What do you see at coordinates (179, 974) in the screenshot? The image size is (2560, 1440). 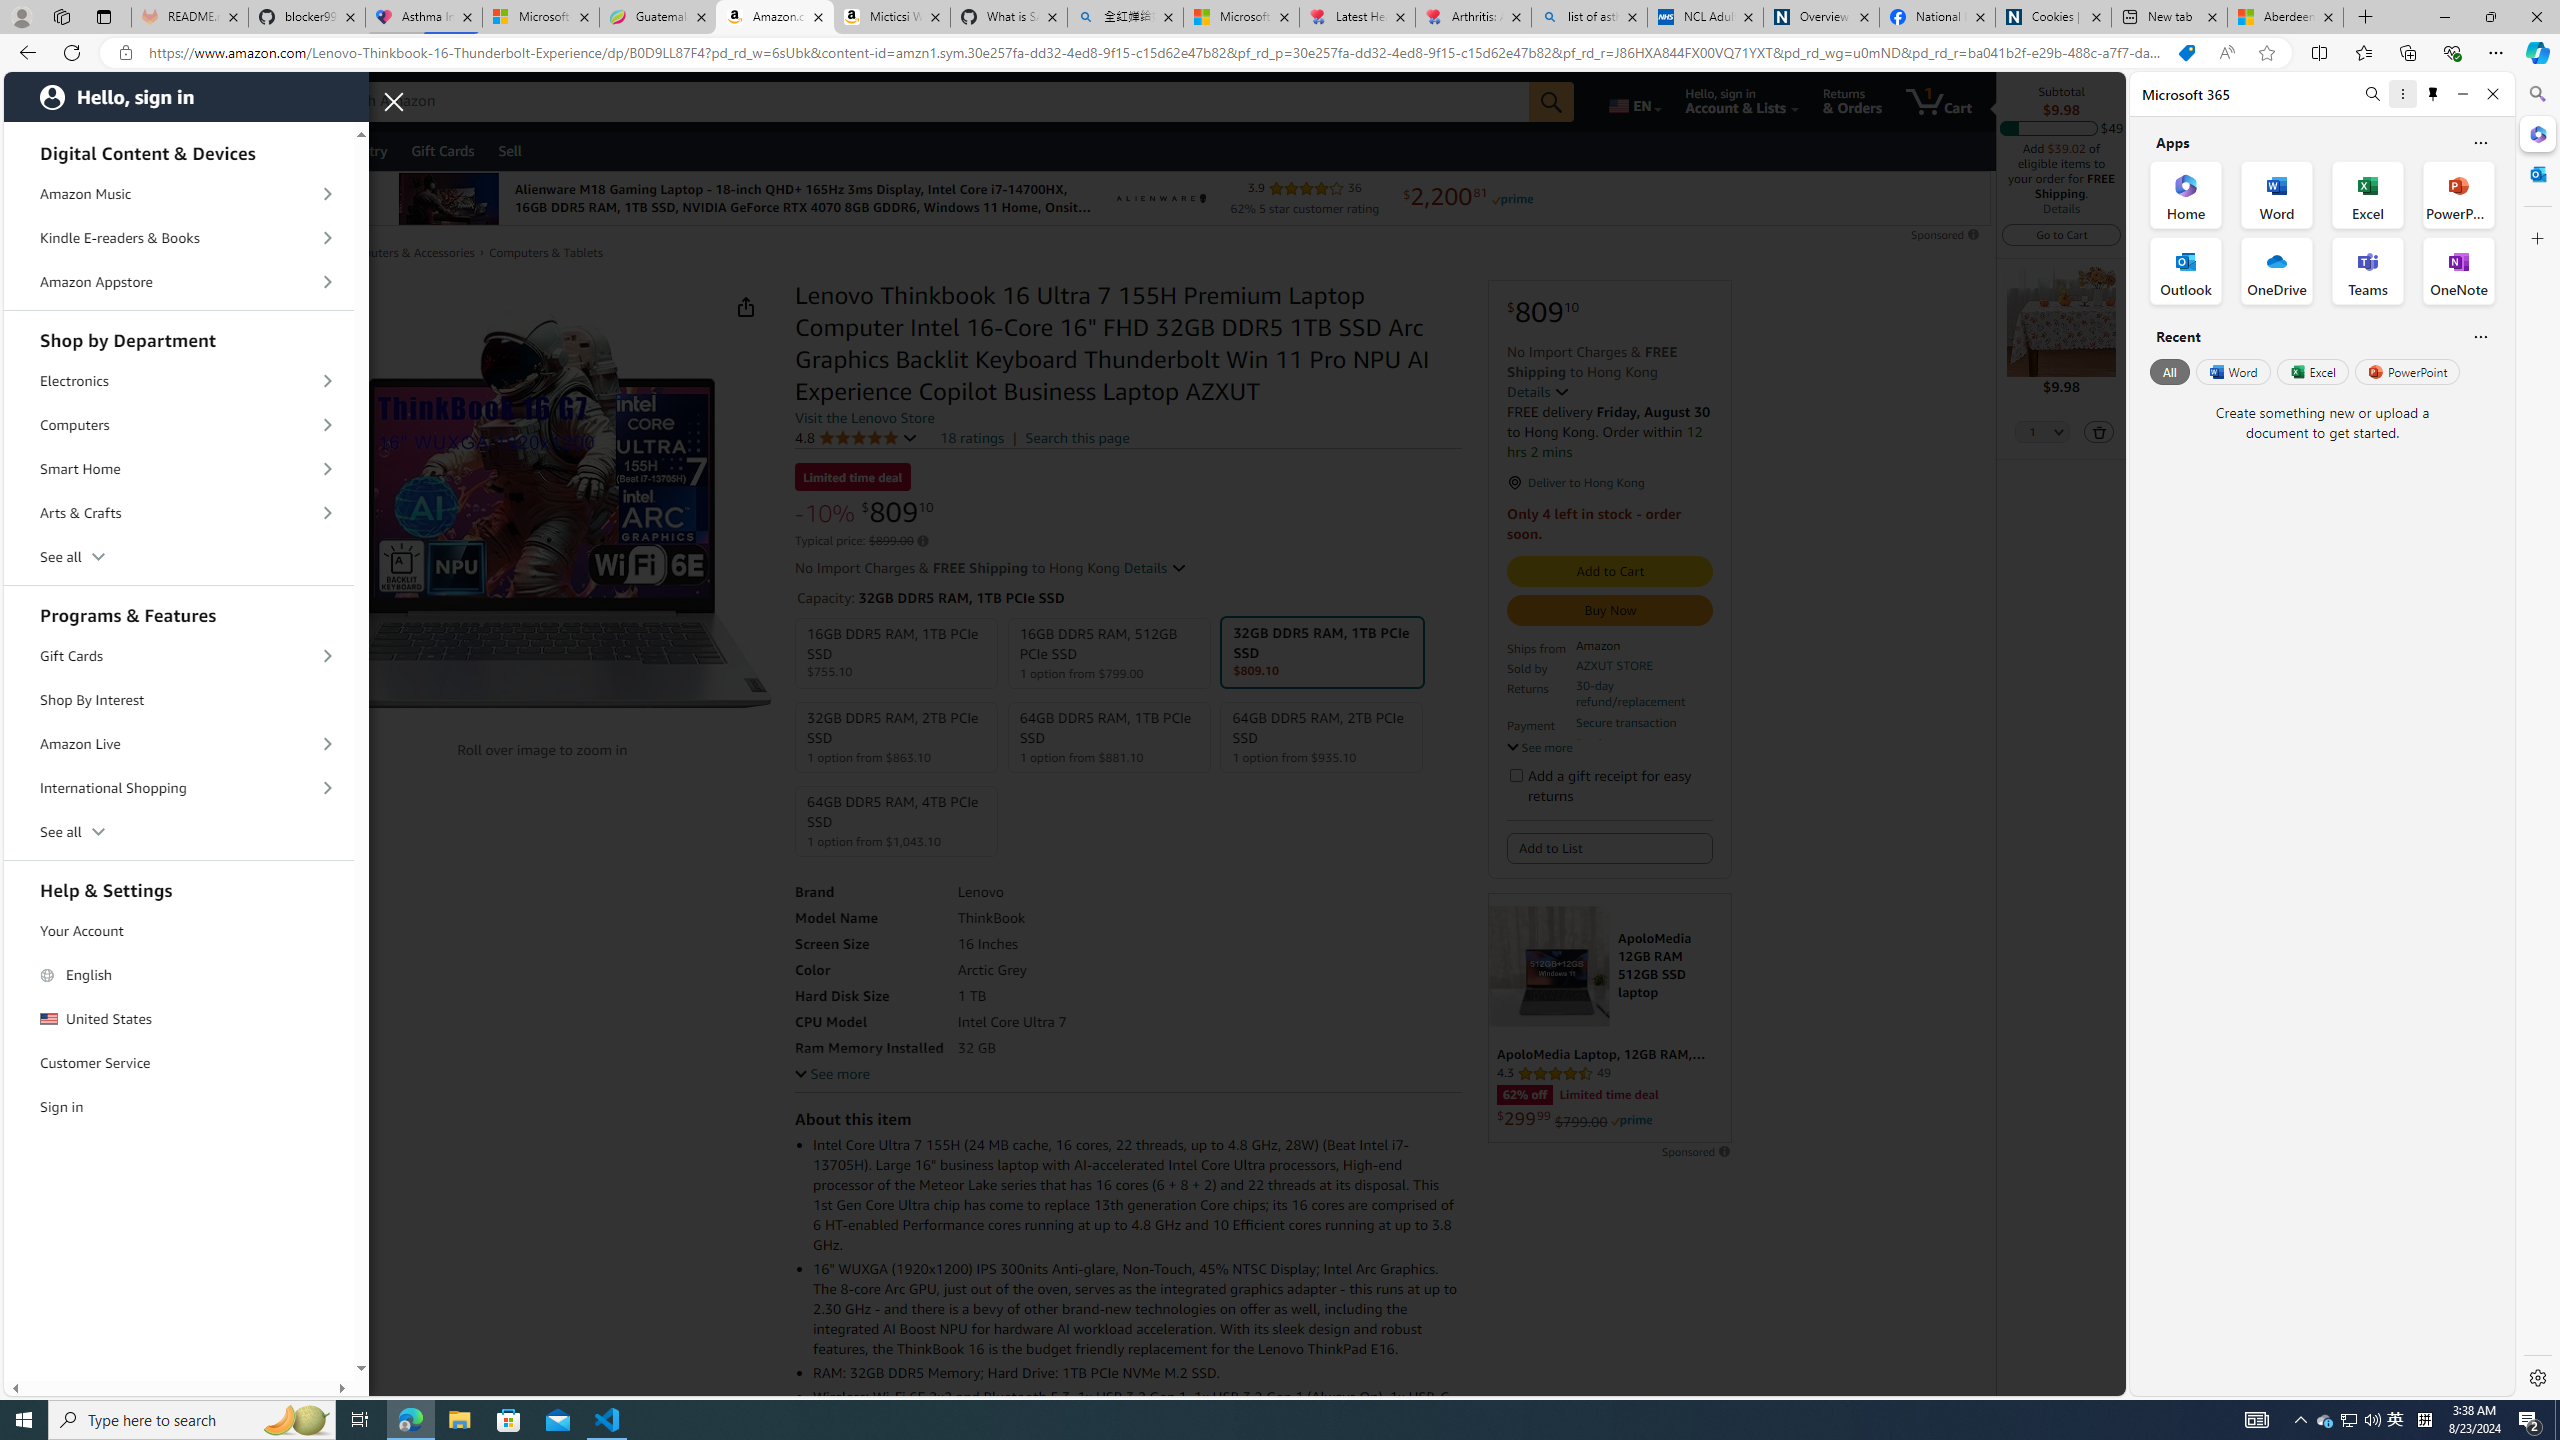 I see `English` at bounding box center [179, 974].